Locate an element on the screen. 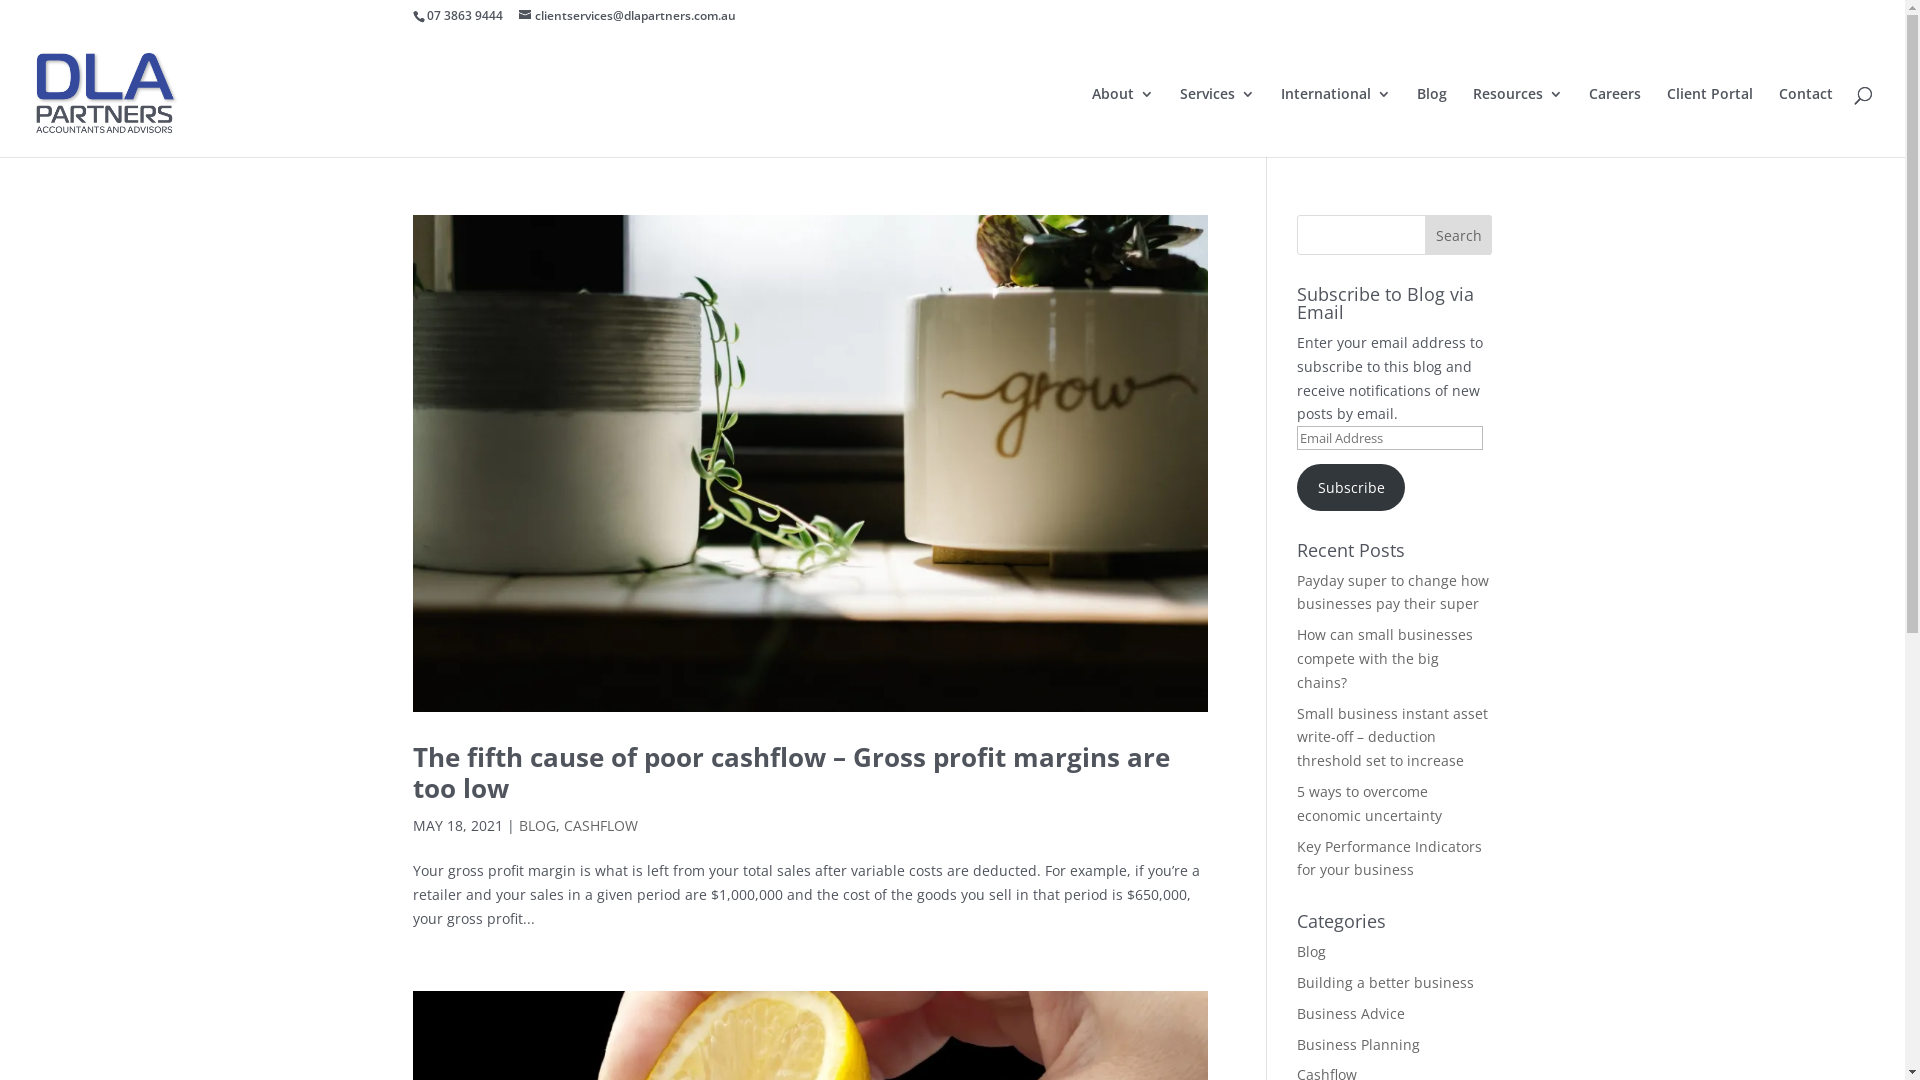 The image size is (1920, 1080). 5 ways to overcome economic uncertainty is located at coordinates (1370, 804).